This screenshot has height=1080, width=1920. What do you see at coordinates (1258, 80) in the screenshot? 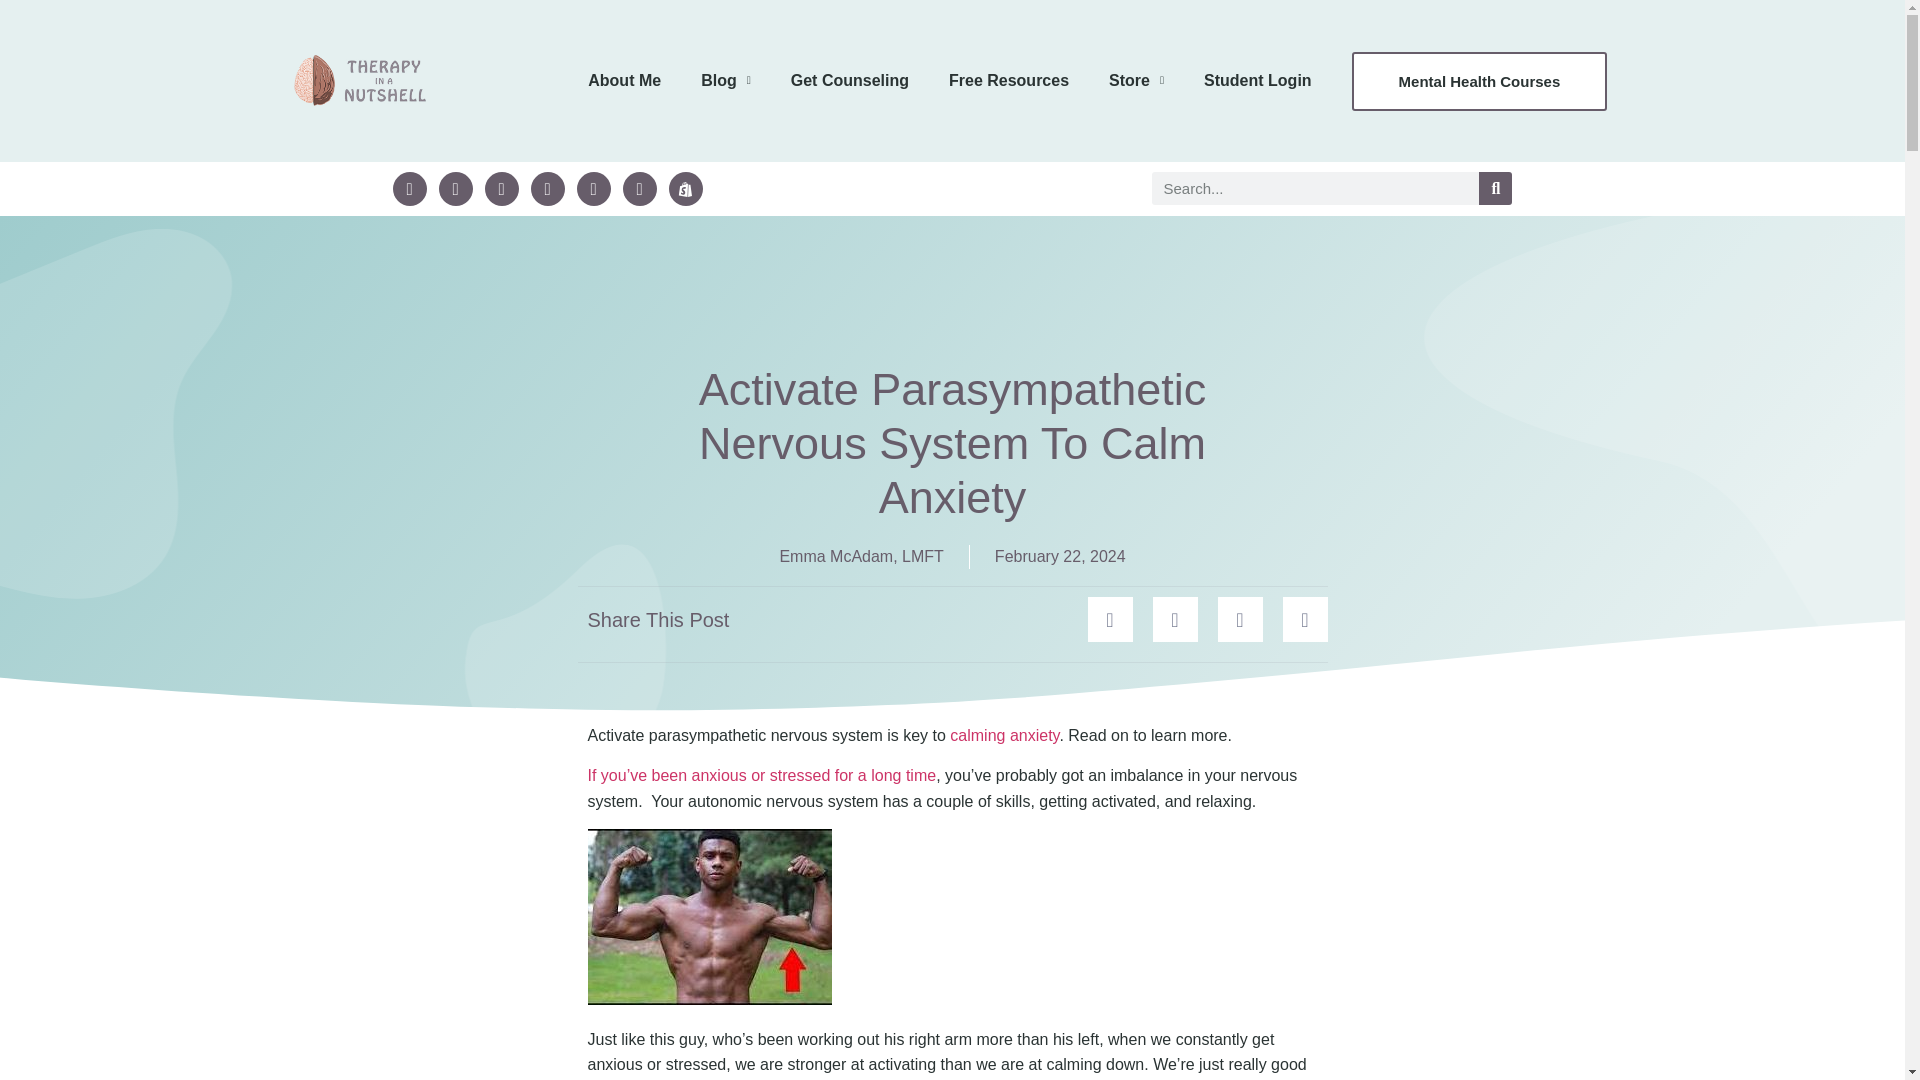
I see `Student Login` at bounding box center [1258, 80].